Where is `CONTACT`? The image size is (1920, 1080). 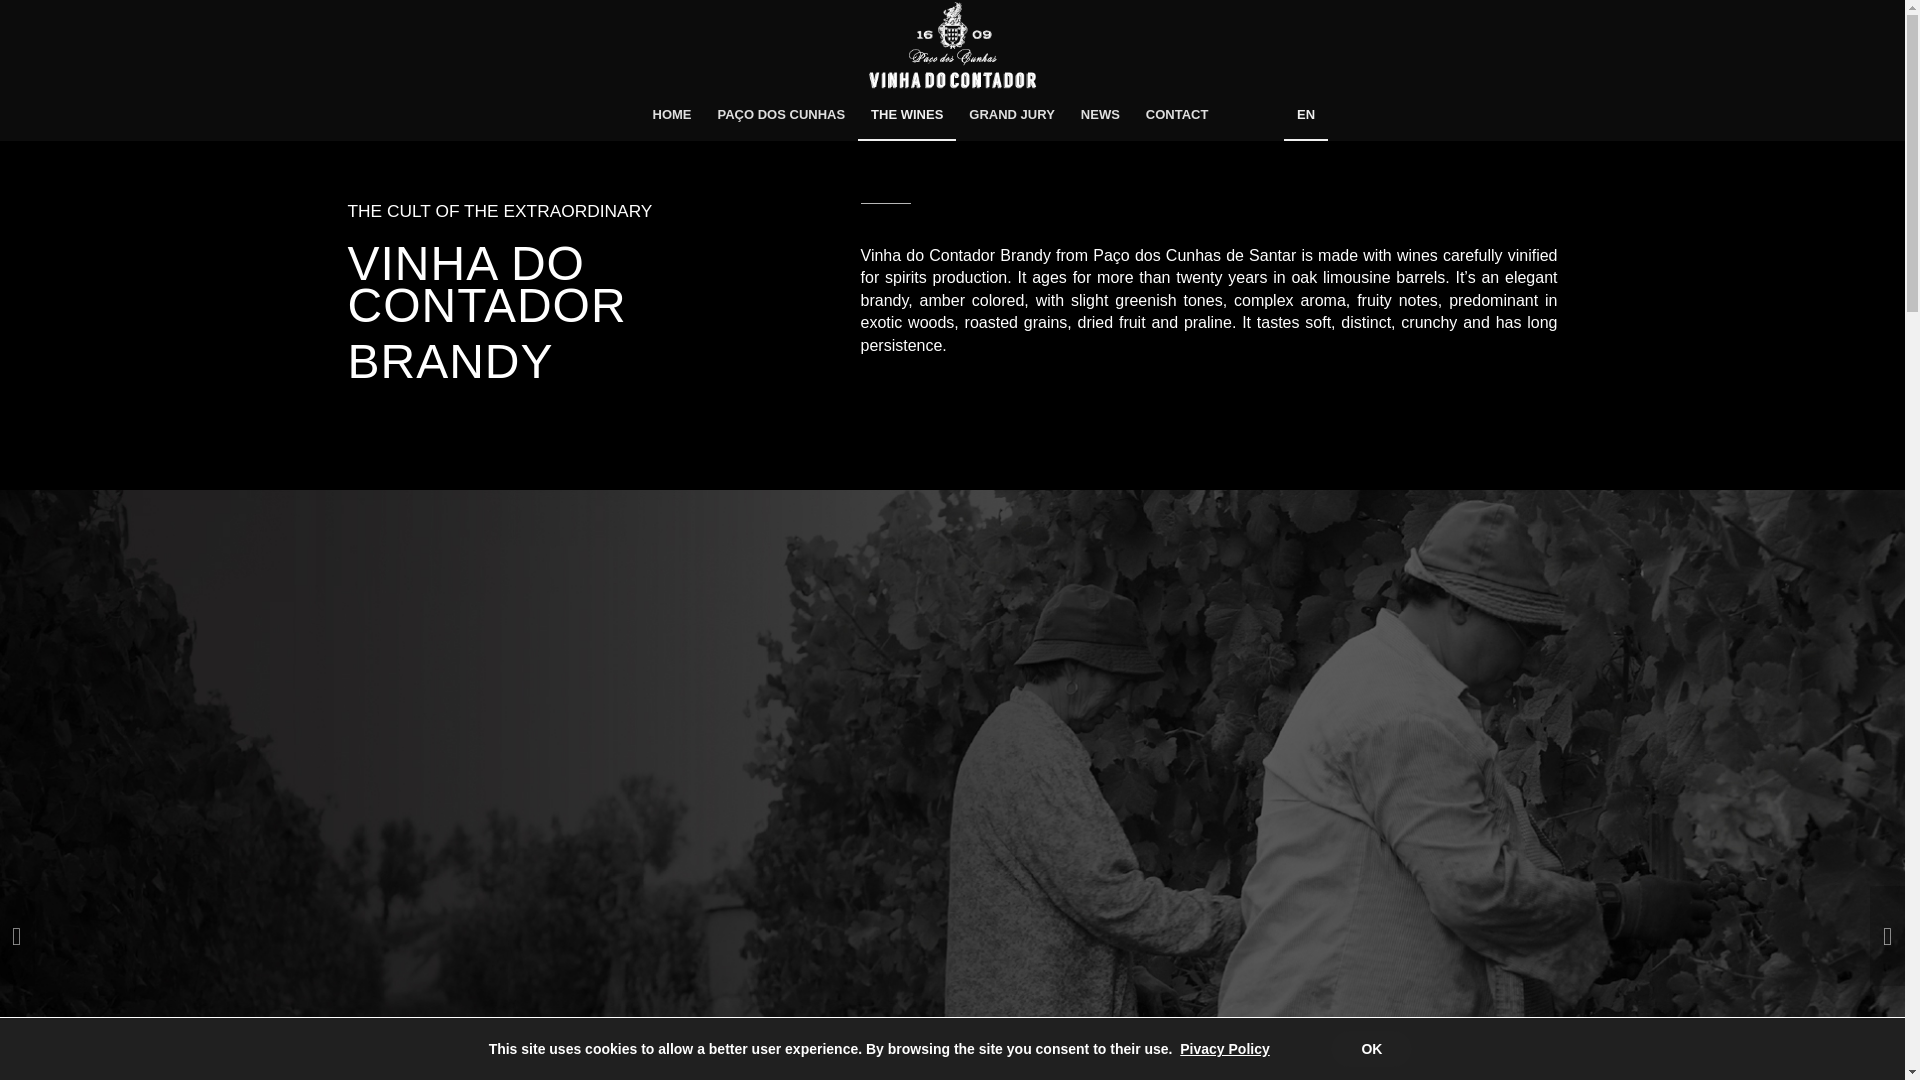 CONTACT is located at coordinates (1176, 114).